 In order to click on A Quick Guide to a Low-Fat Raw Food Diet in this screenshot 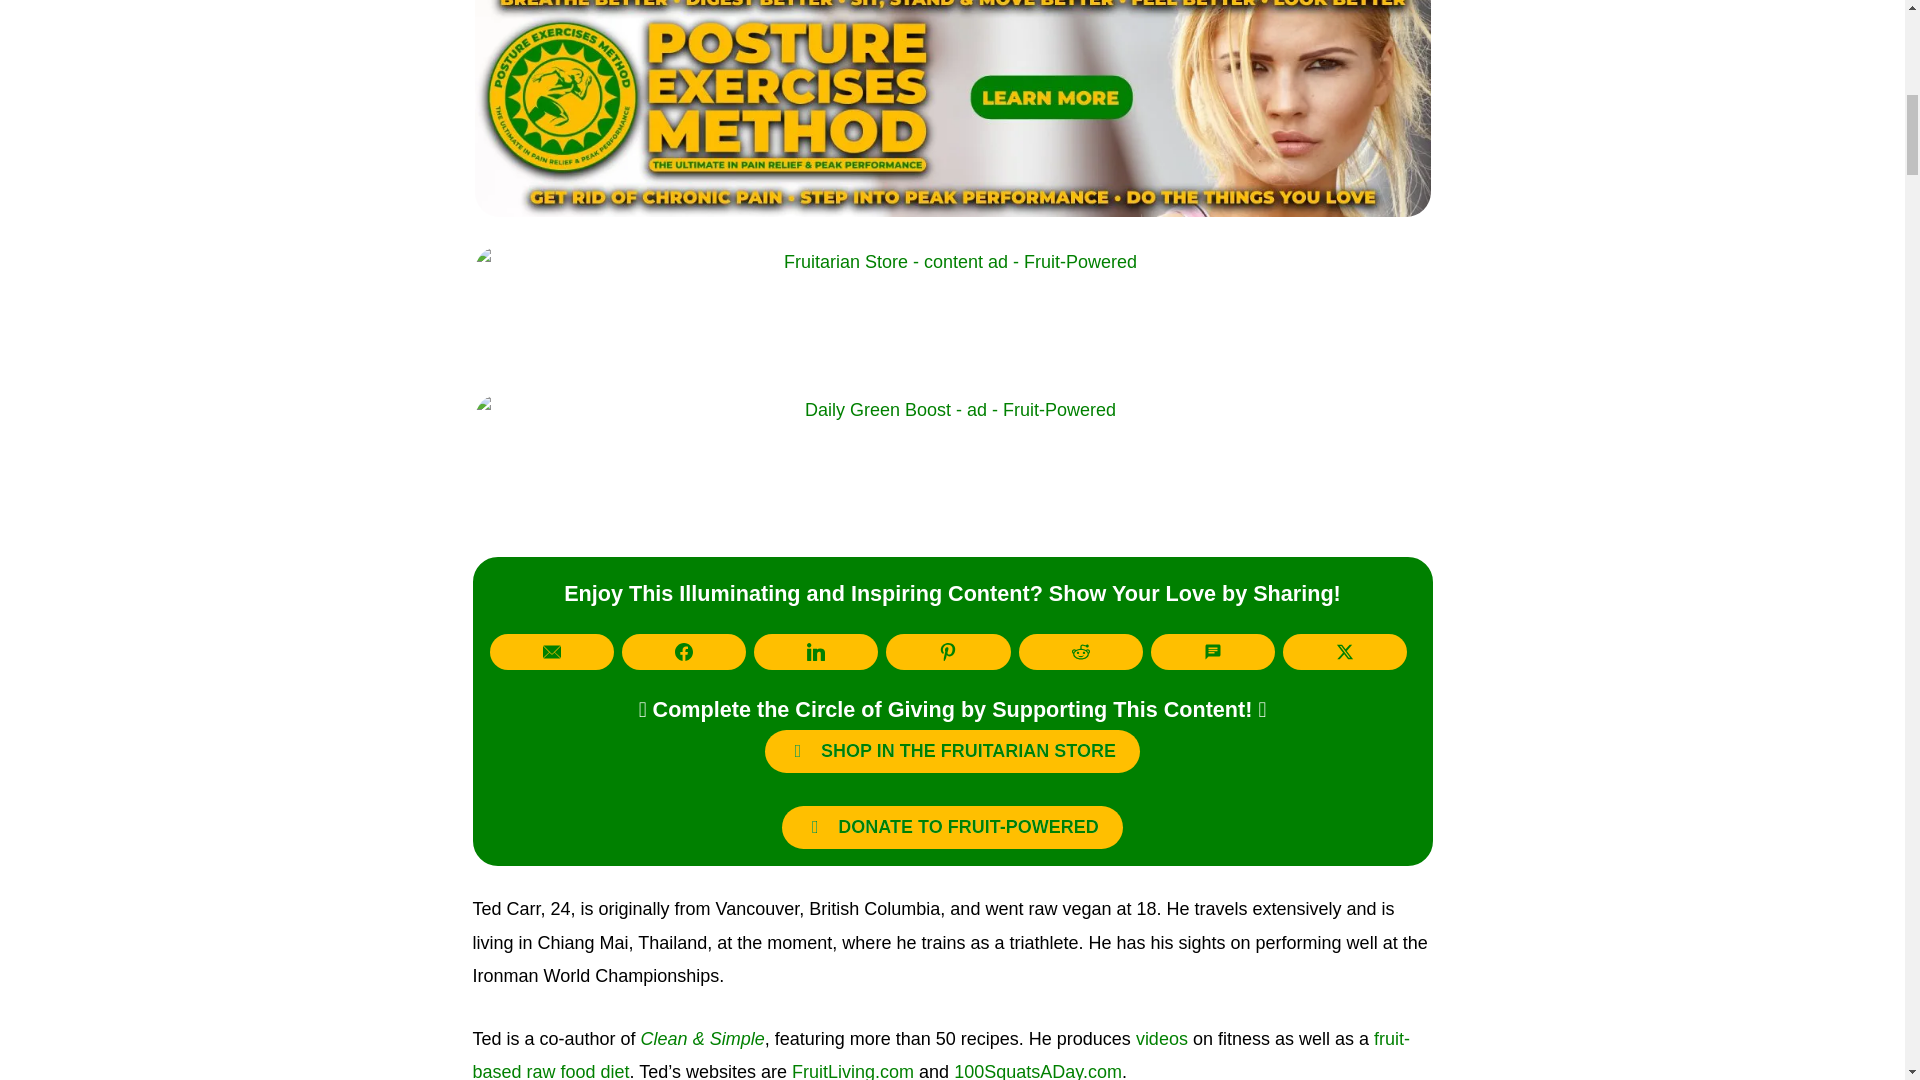, I will do `click(940, 1054)`.